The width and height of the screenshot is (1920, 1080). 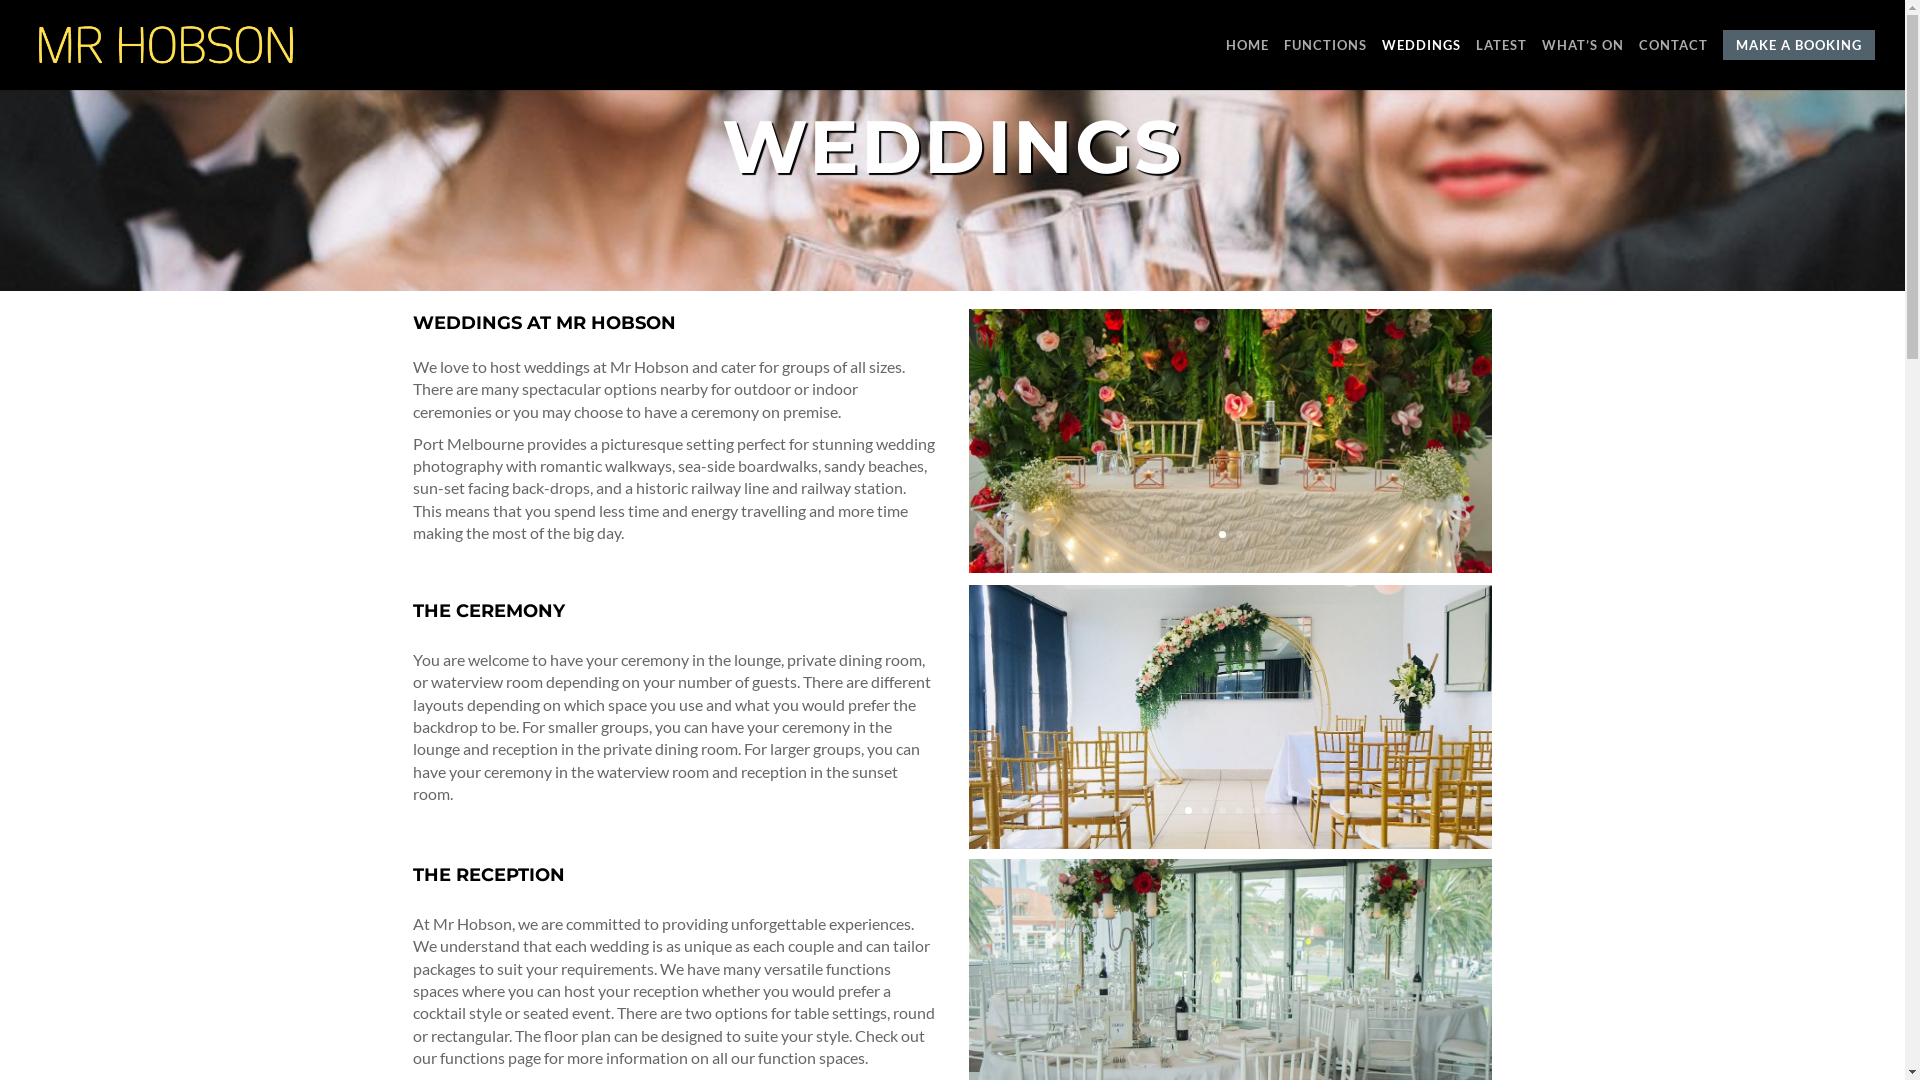 I want to click on WEDDINGS, so click(x=1422, y=60).